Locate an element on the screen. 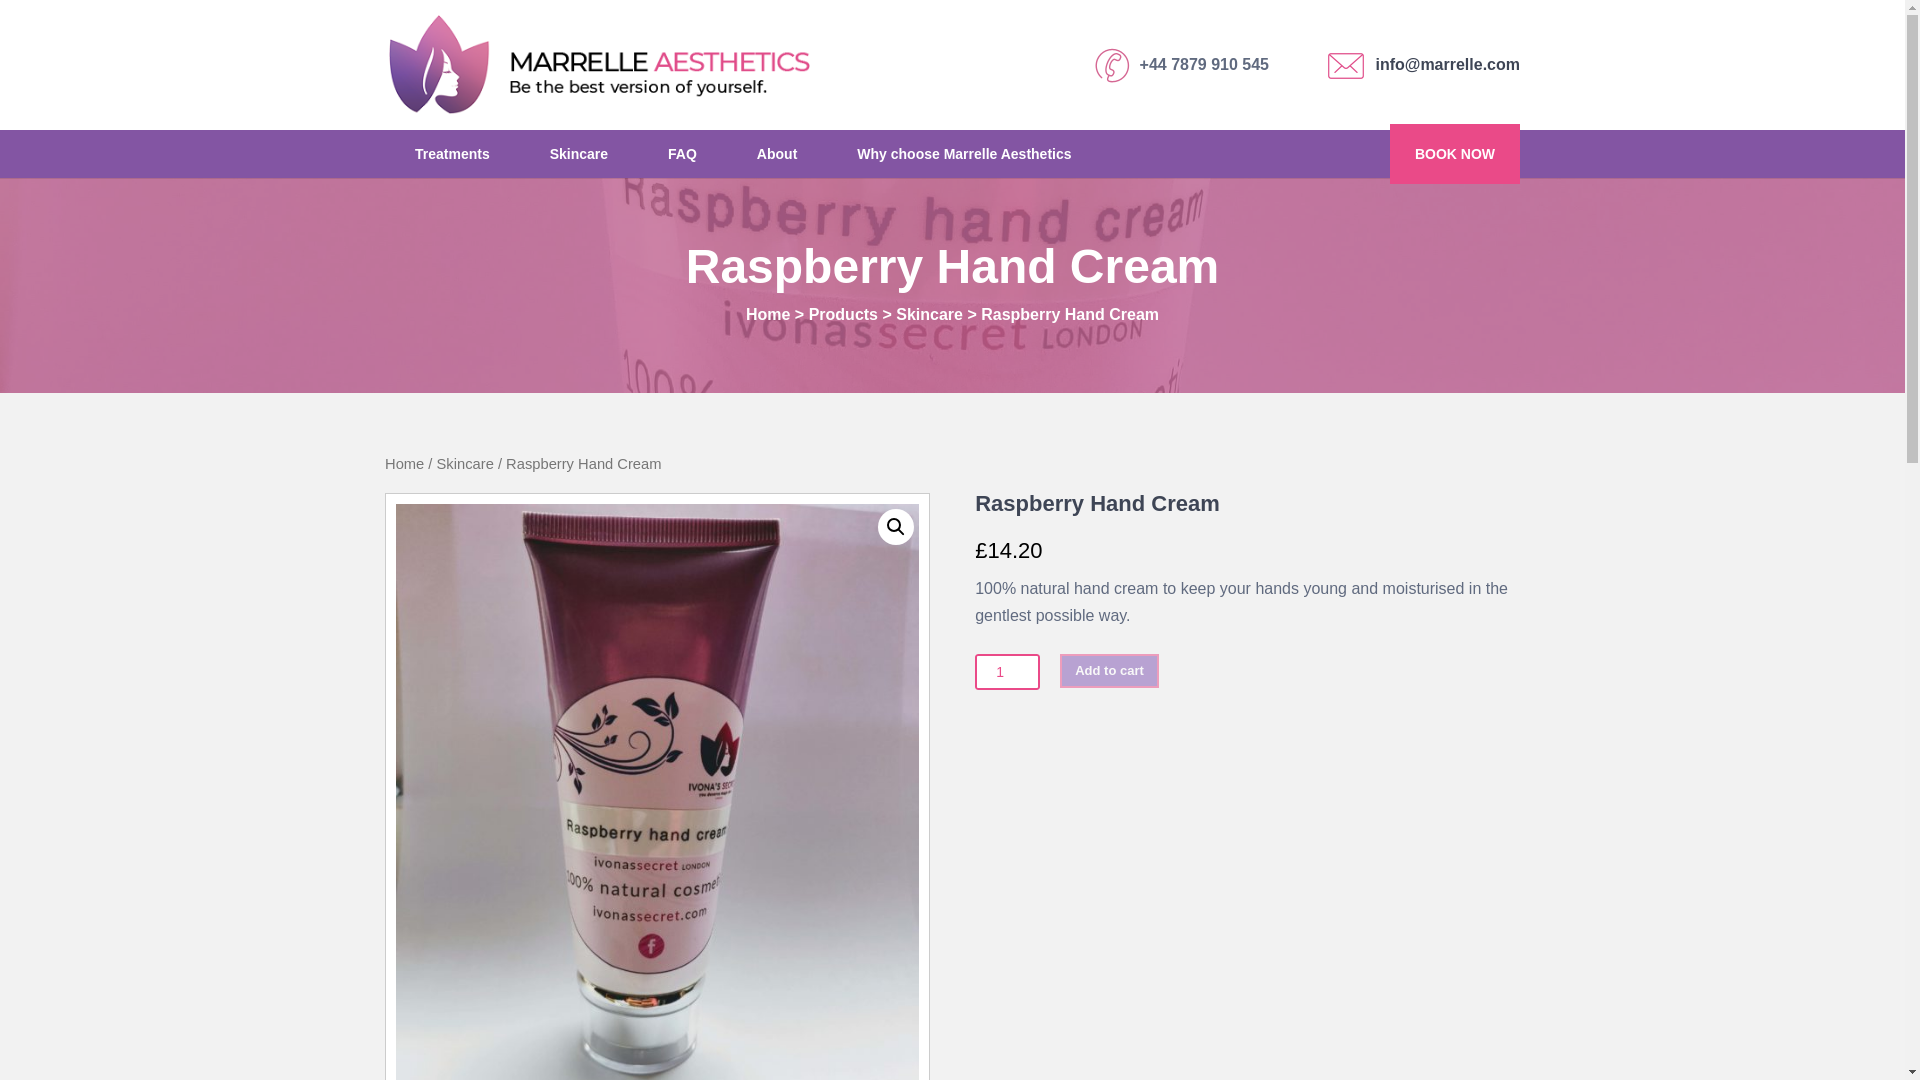 The image size is (1920, 1080). About is located at coordinates (777, 154).